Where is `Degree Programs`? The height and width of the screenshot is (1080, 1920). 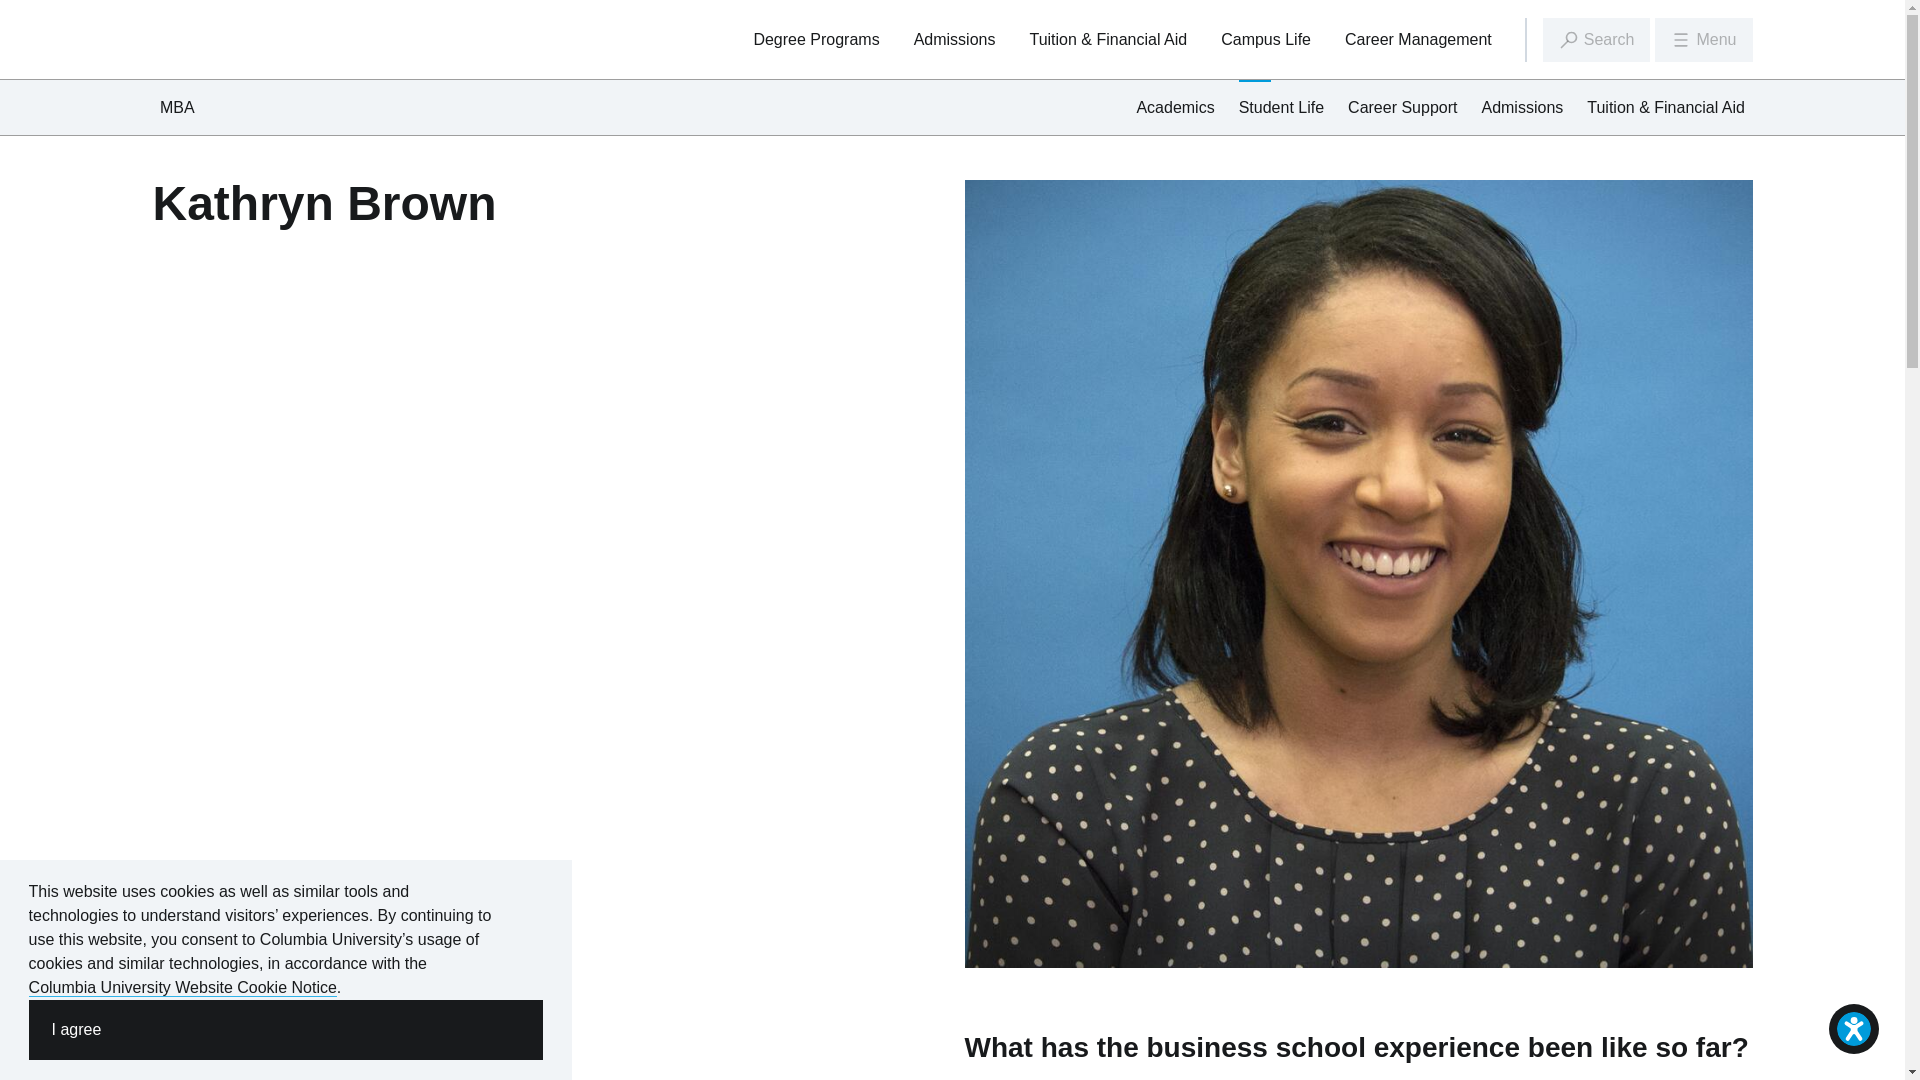
Degree Programs is located at coordinates (816, 40).